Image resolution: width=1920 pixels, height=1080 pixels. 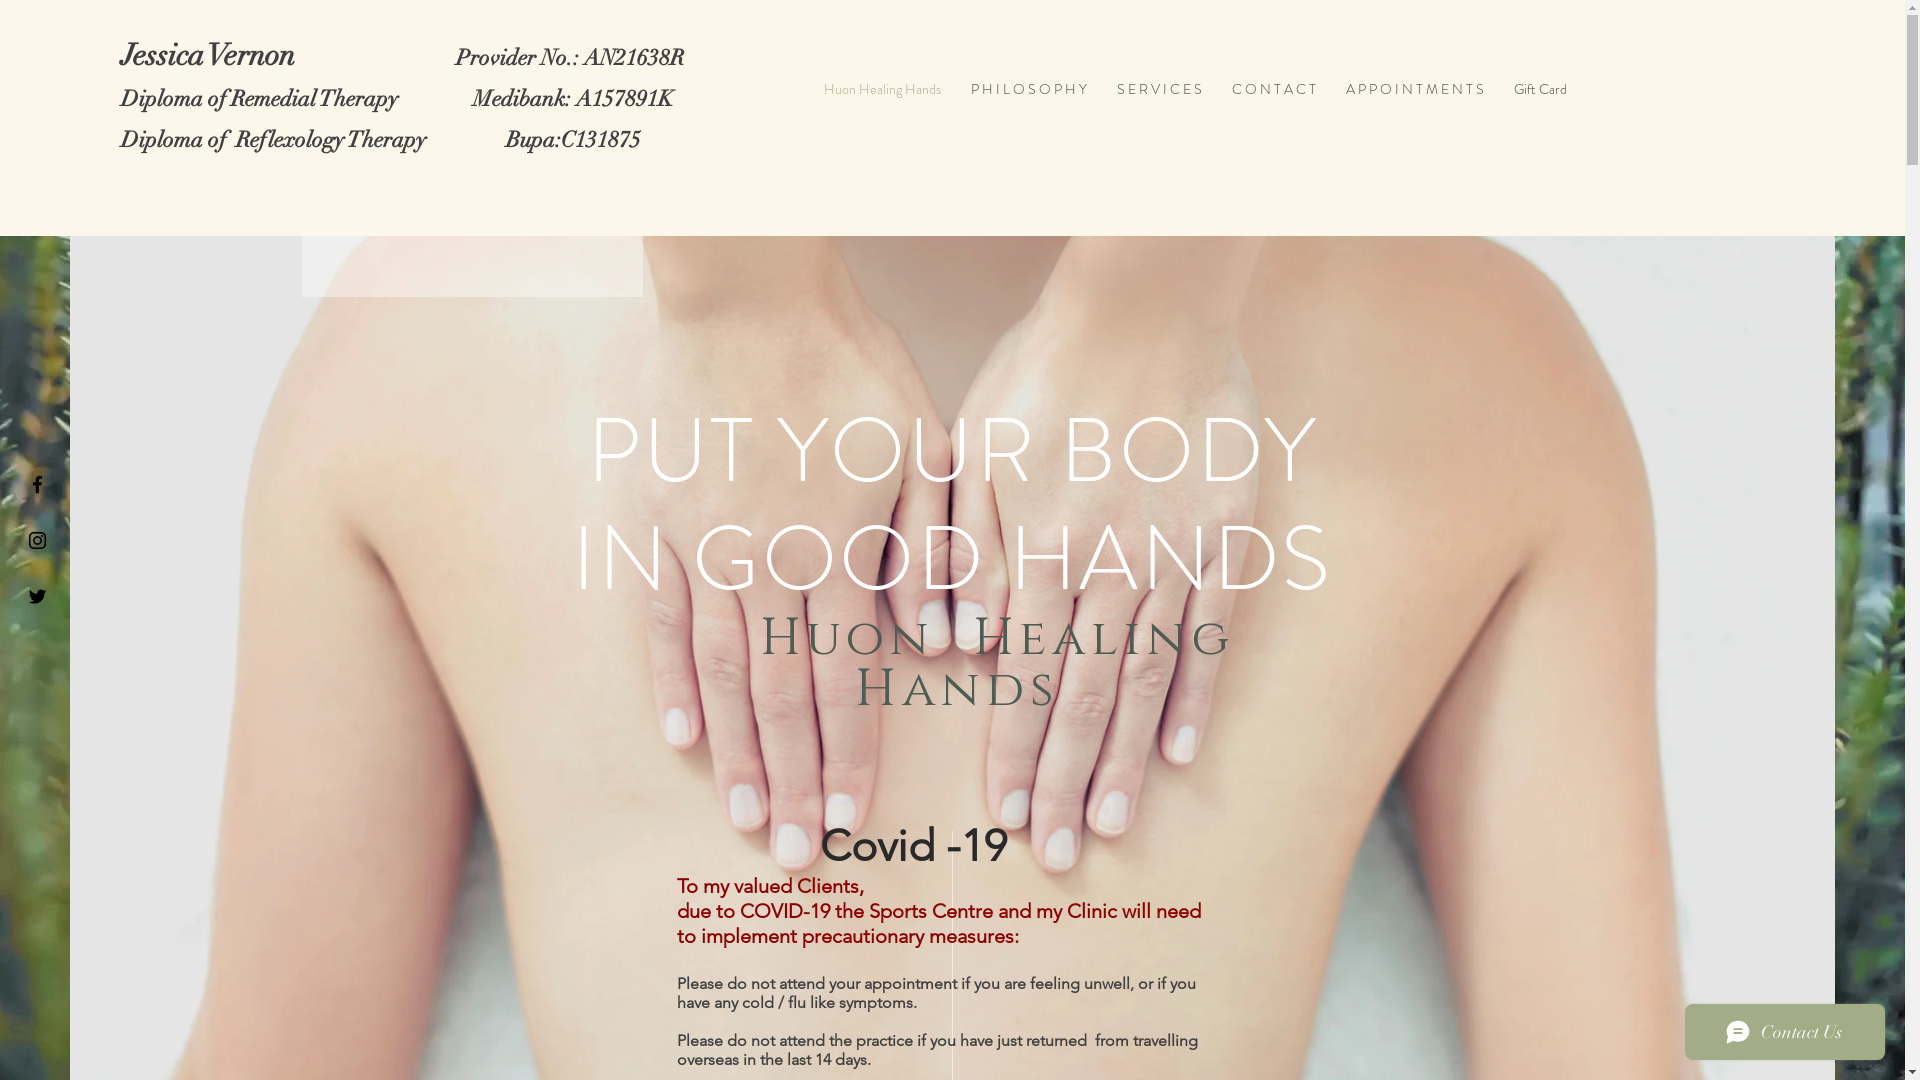 What do you see at coordinates (1160, 90) in the screenshot?
I see `S E R V I C E S` at bounding box center [1160, 90].